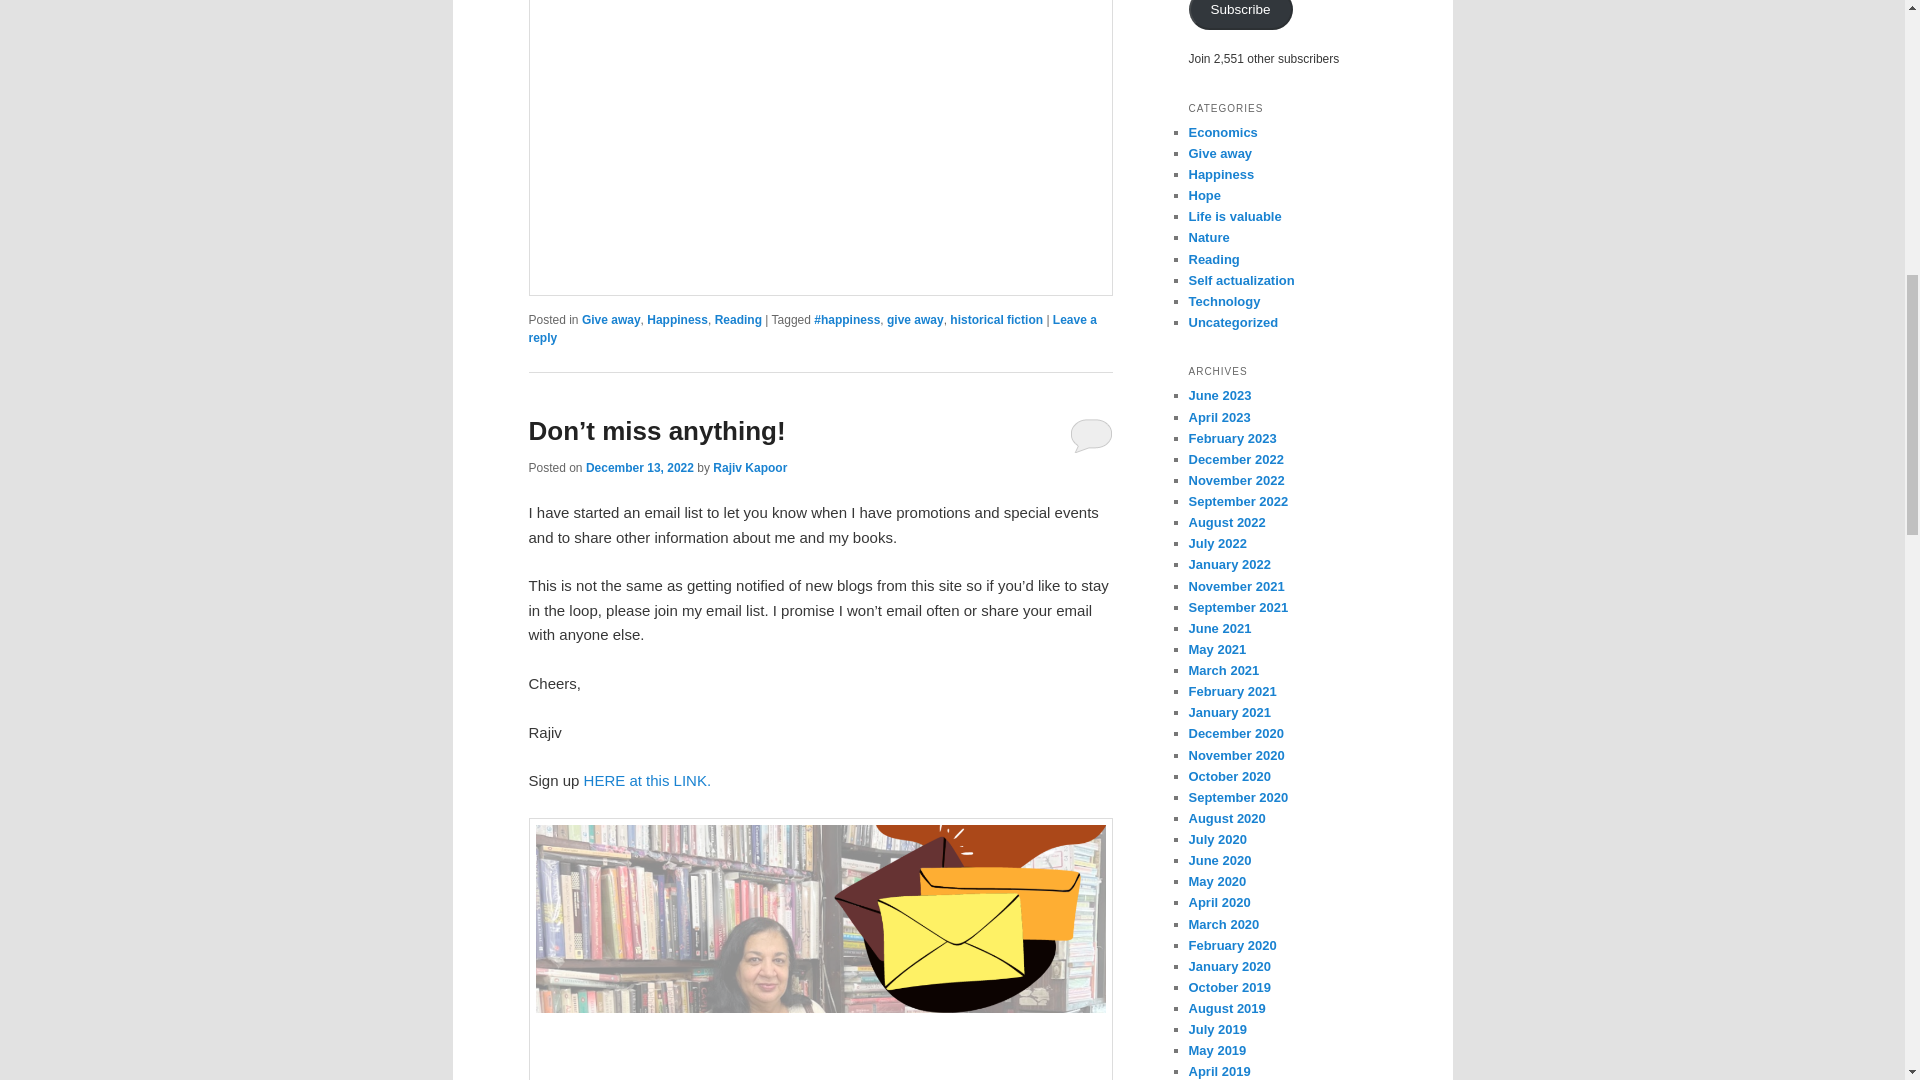 The width and height of the screenshot is (1920, 1080). Describe the element at coordinates (648, 780) in the screenshot. I see `HERE at this LINK.` at that location.